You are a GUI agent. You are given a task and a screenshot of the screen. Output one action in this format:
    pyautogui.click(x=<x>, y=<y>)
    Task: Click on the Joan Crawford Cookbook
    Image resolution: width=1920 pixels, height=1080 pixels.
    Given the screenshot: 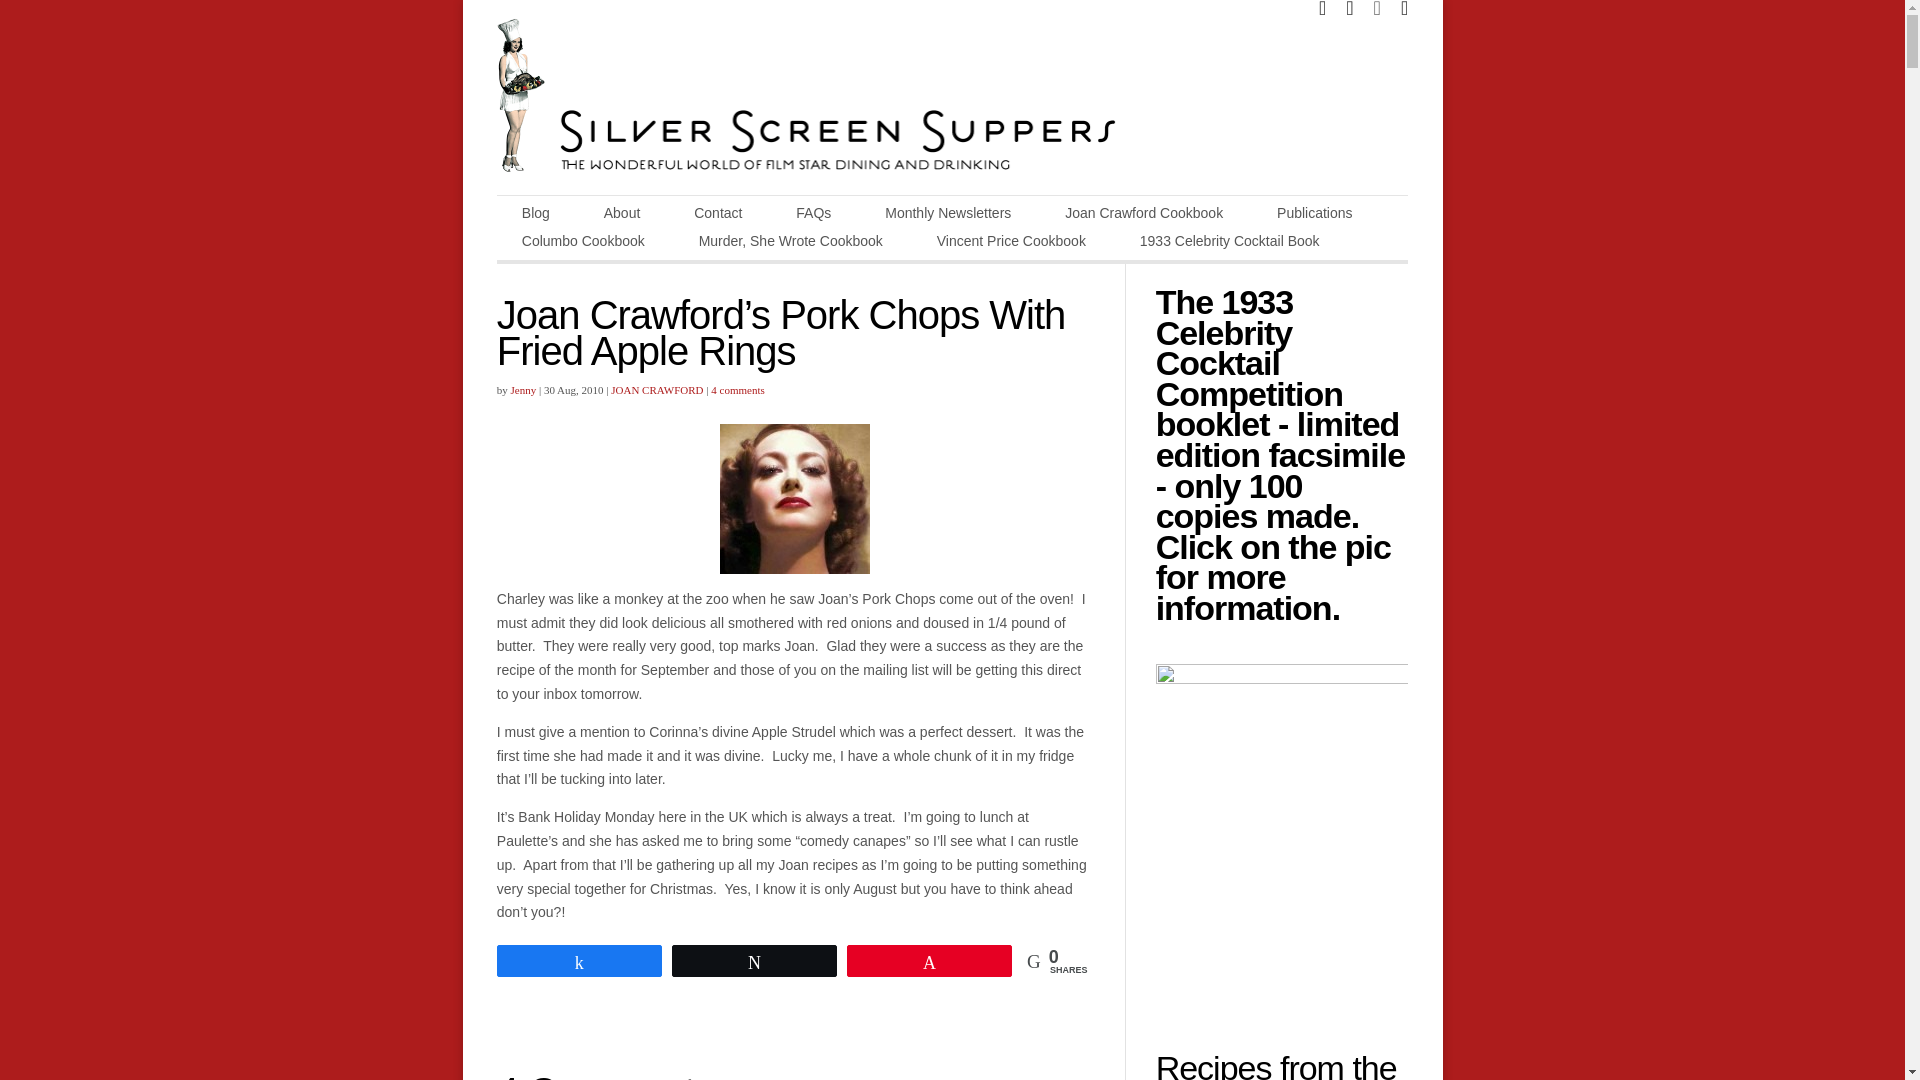 What is the action you would take?
    pyautogui.click(x=1144, y=219)
    